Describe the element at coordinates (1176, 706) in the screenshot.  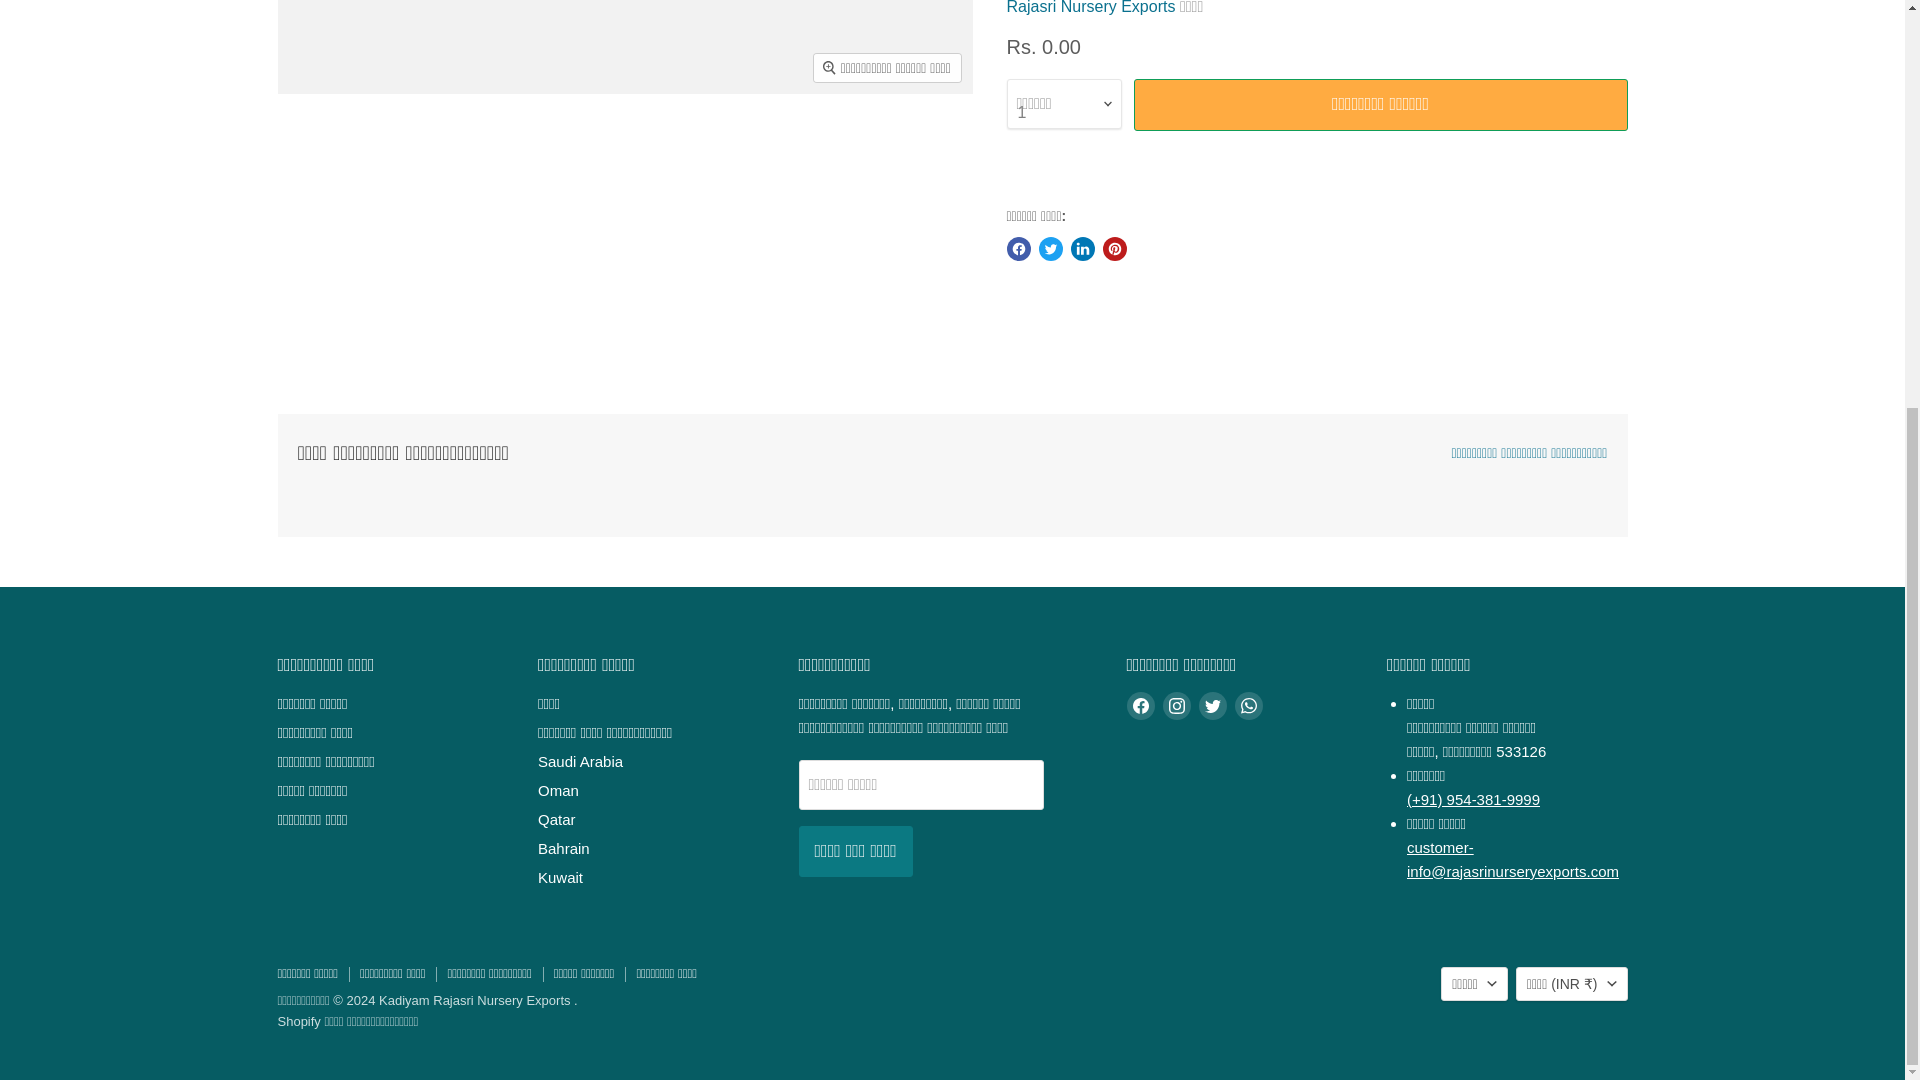
I see `Instagram` at that location.